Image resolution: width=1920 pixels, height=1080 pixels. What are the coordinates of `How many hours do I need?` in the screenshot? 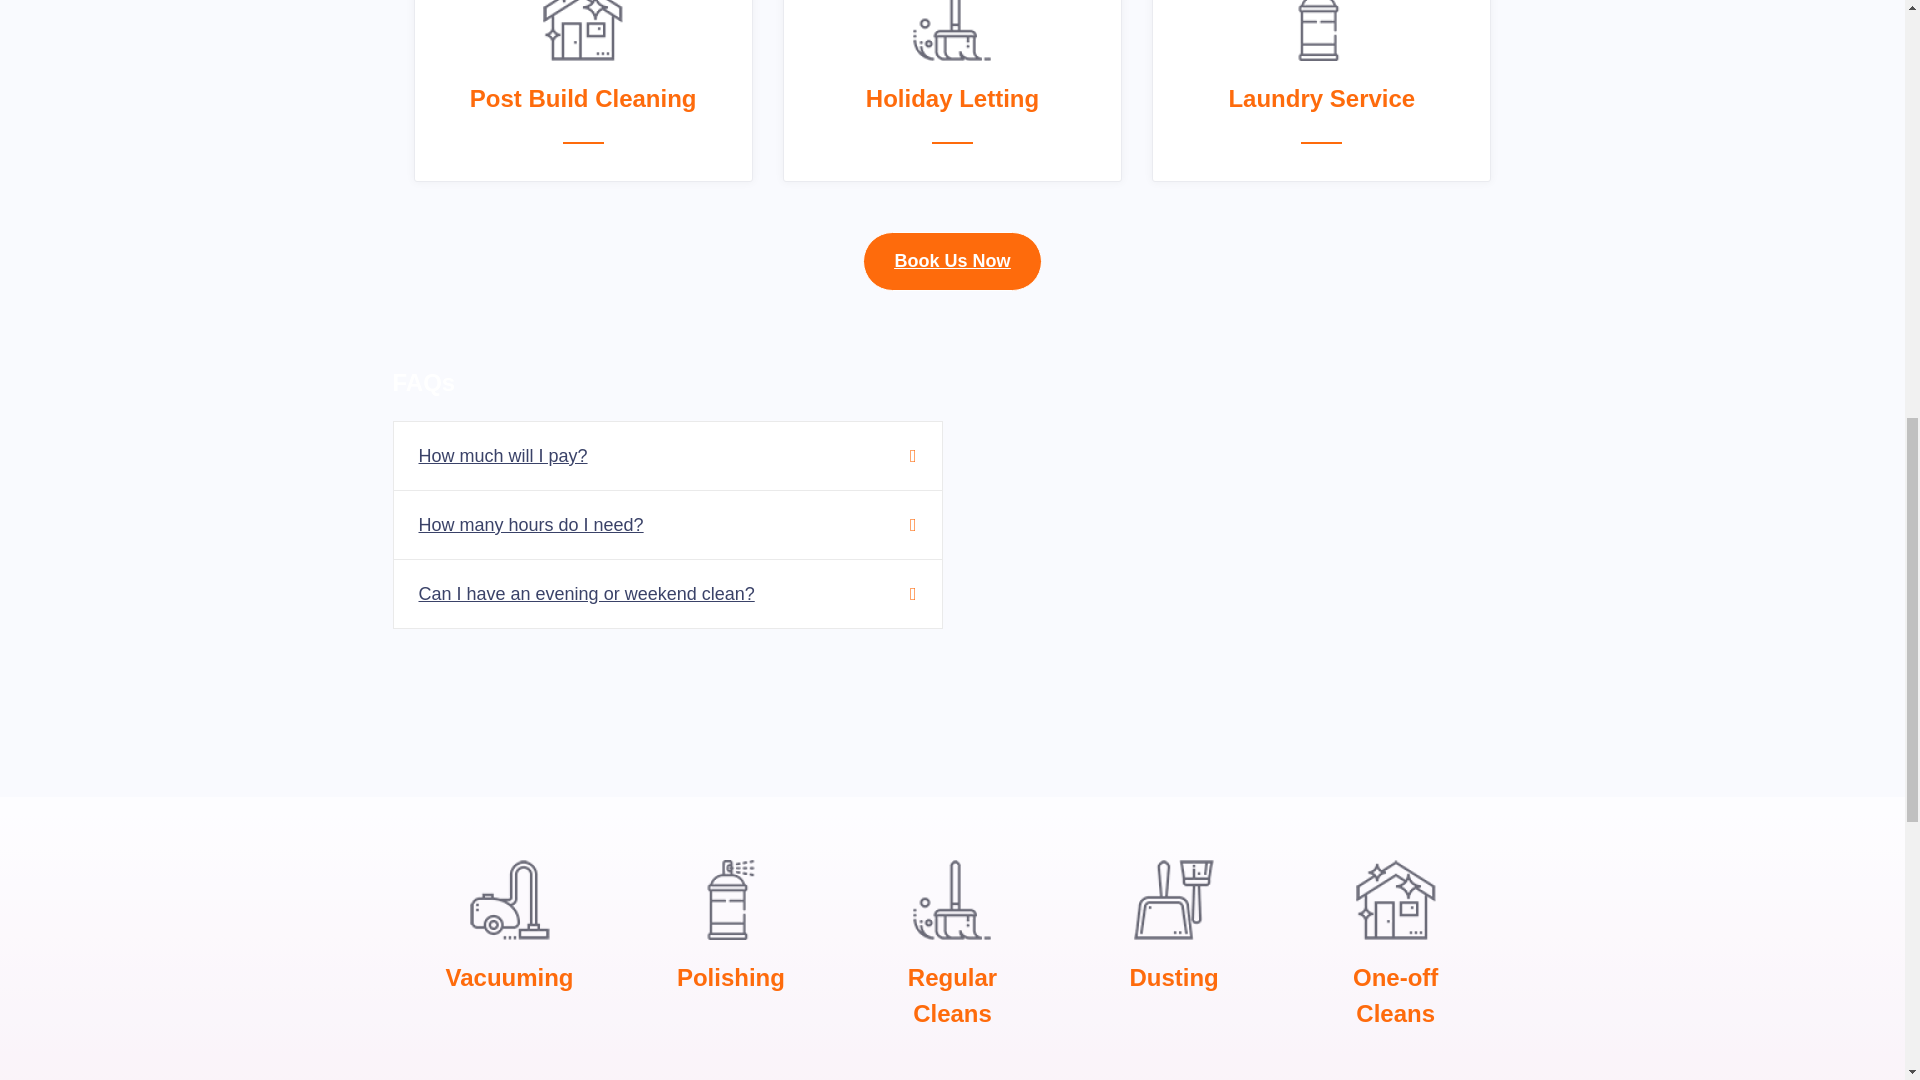 It's located at (530, 524).